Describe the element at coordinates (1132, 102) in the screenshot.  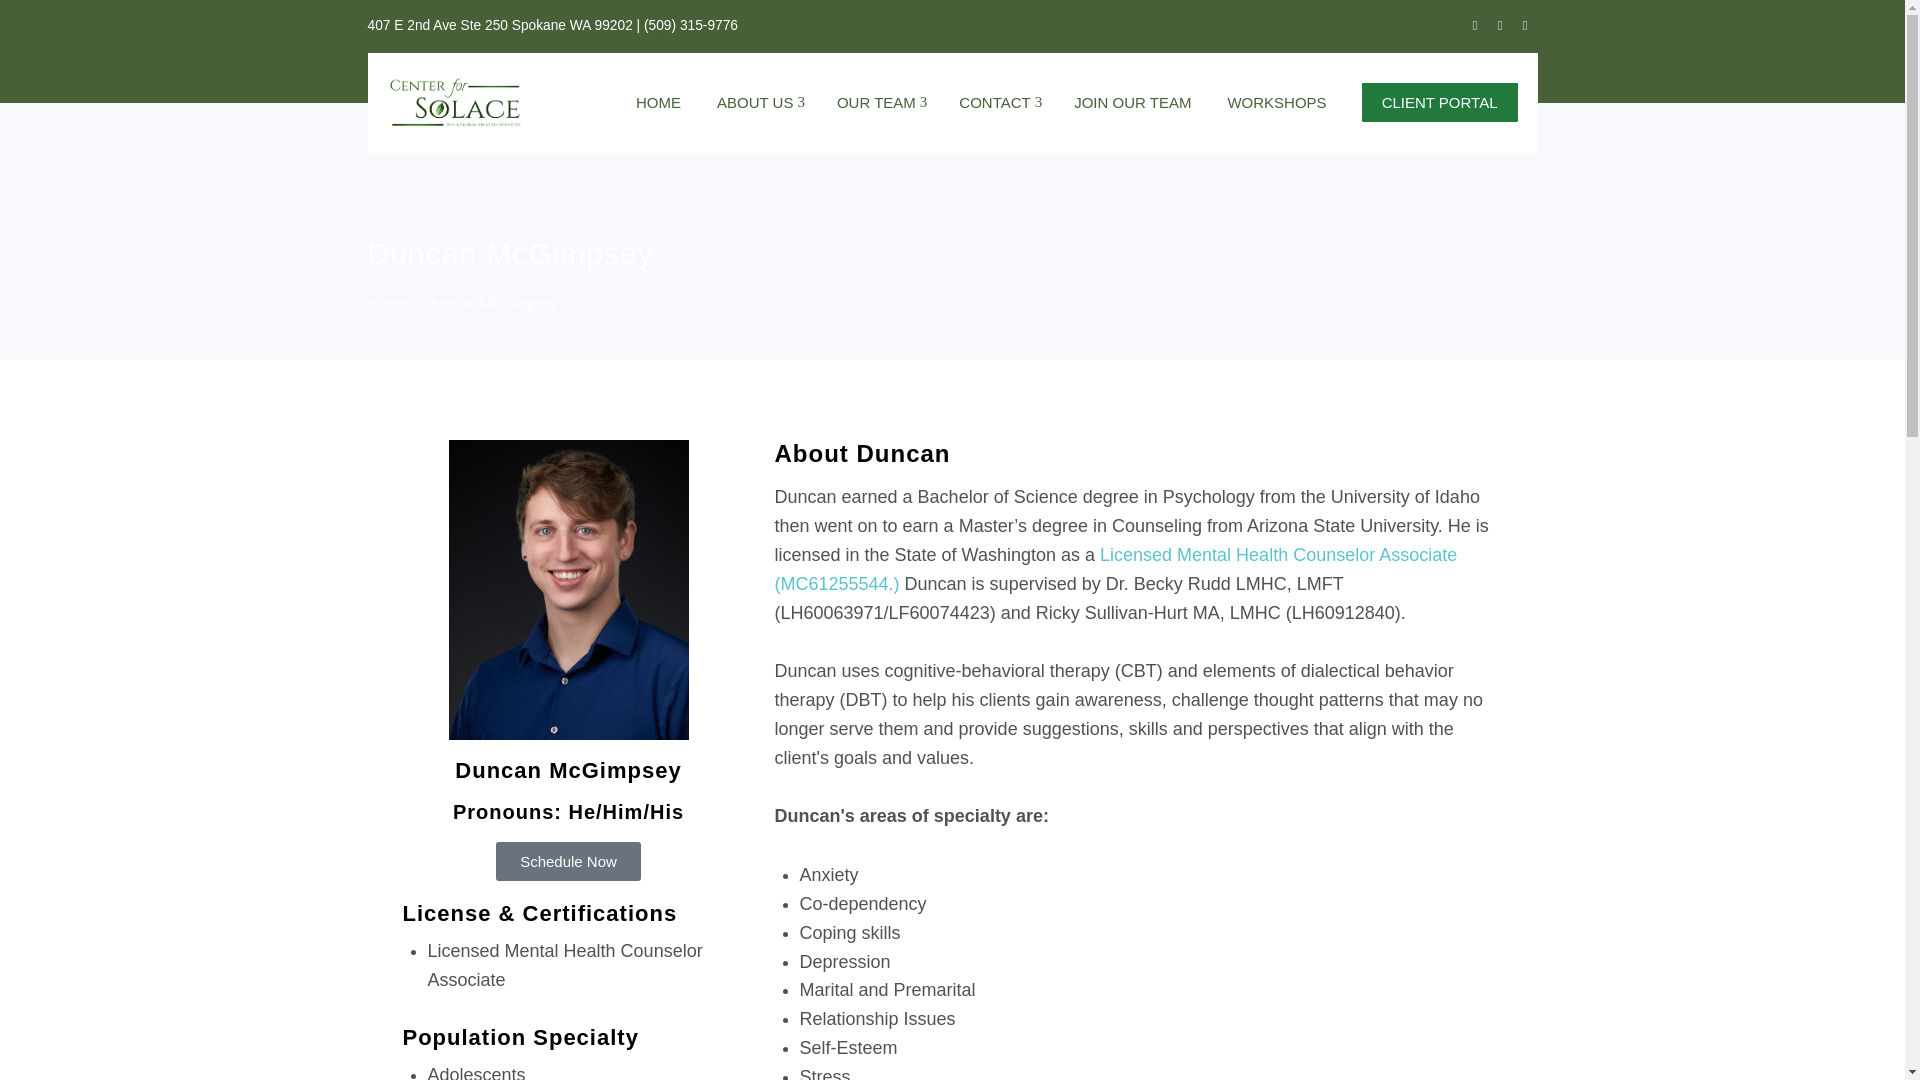
I see `JOIN OUR TEAM` at that location.